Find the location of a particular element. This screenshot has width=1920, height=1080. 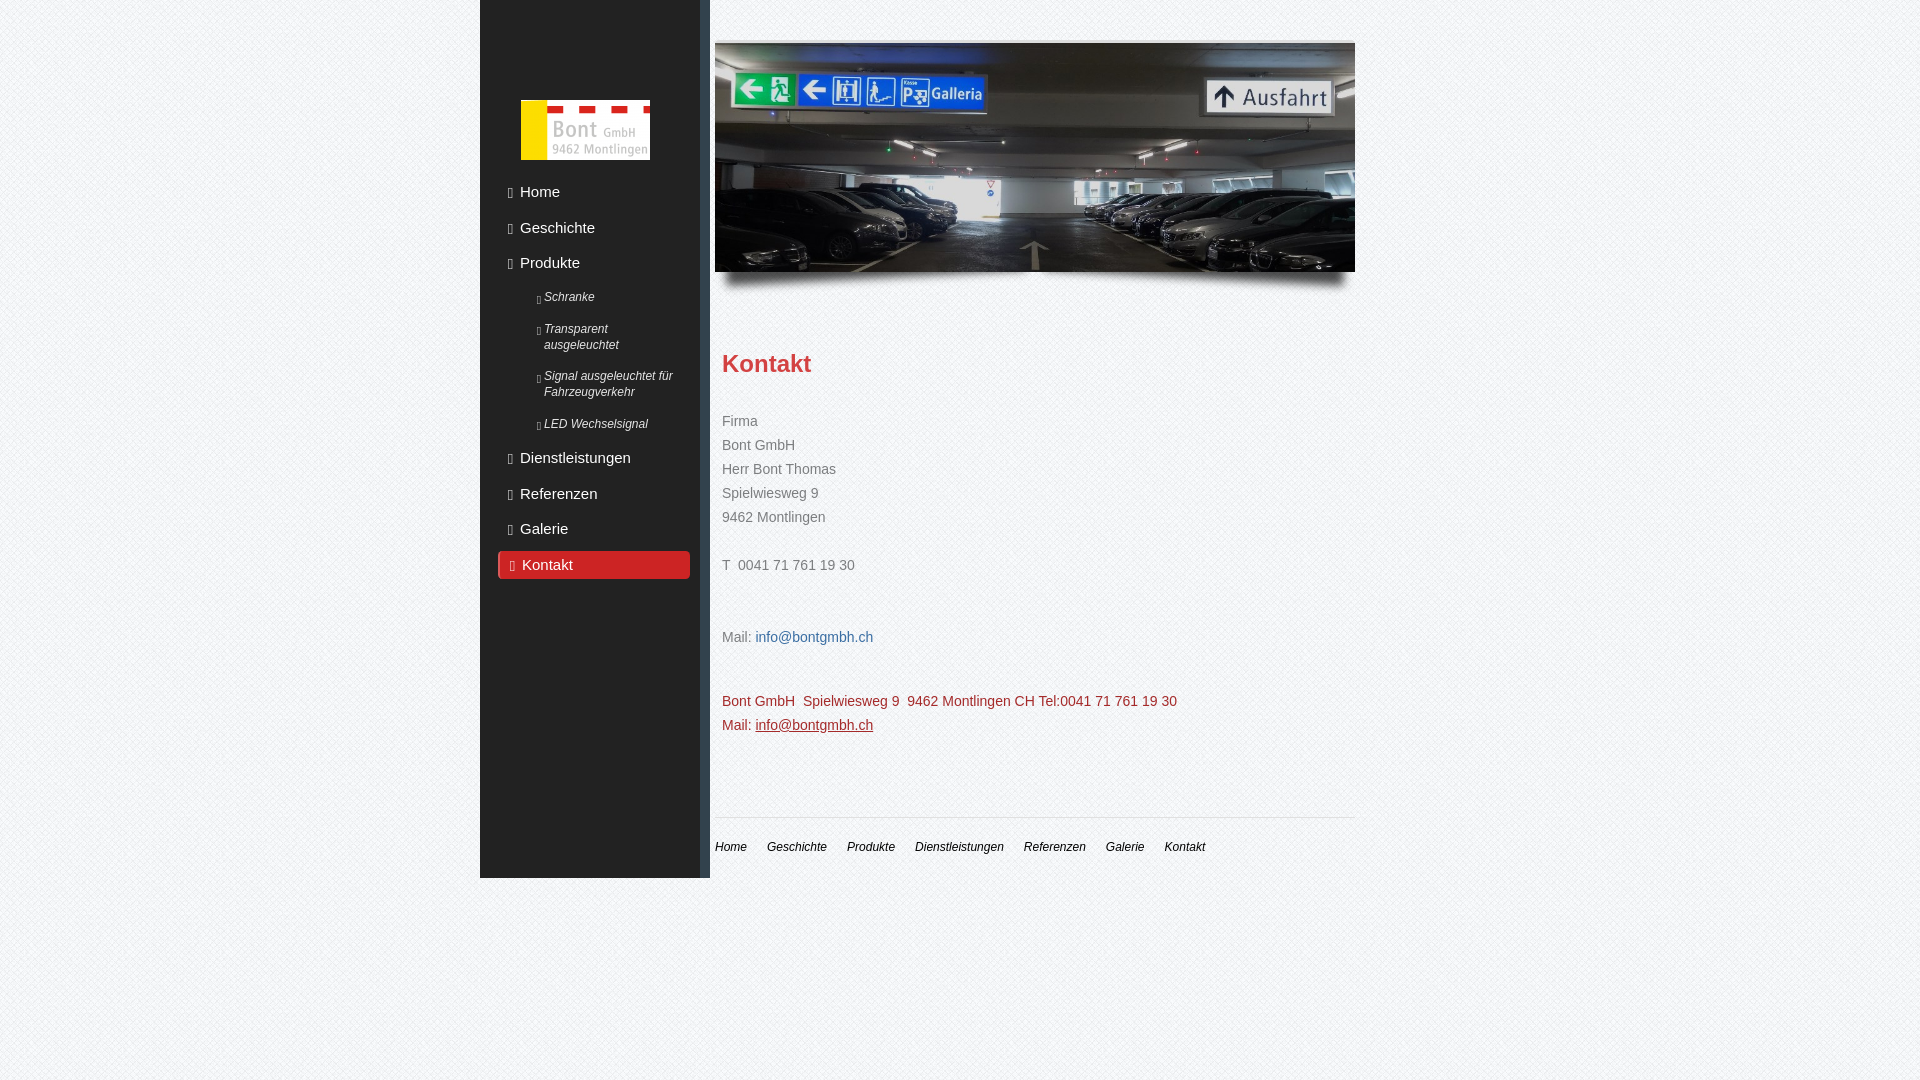

Schranke is located at coordinates (608, 297).